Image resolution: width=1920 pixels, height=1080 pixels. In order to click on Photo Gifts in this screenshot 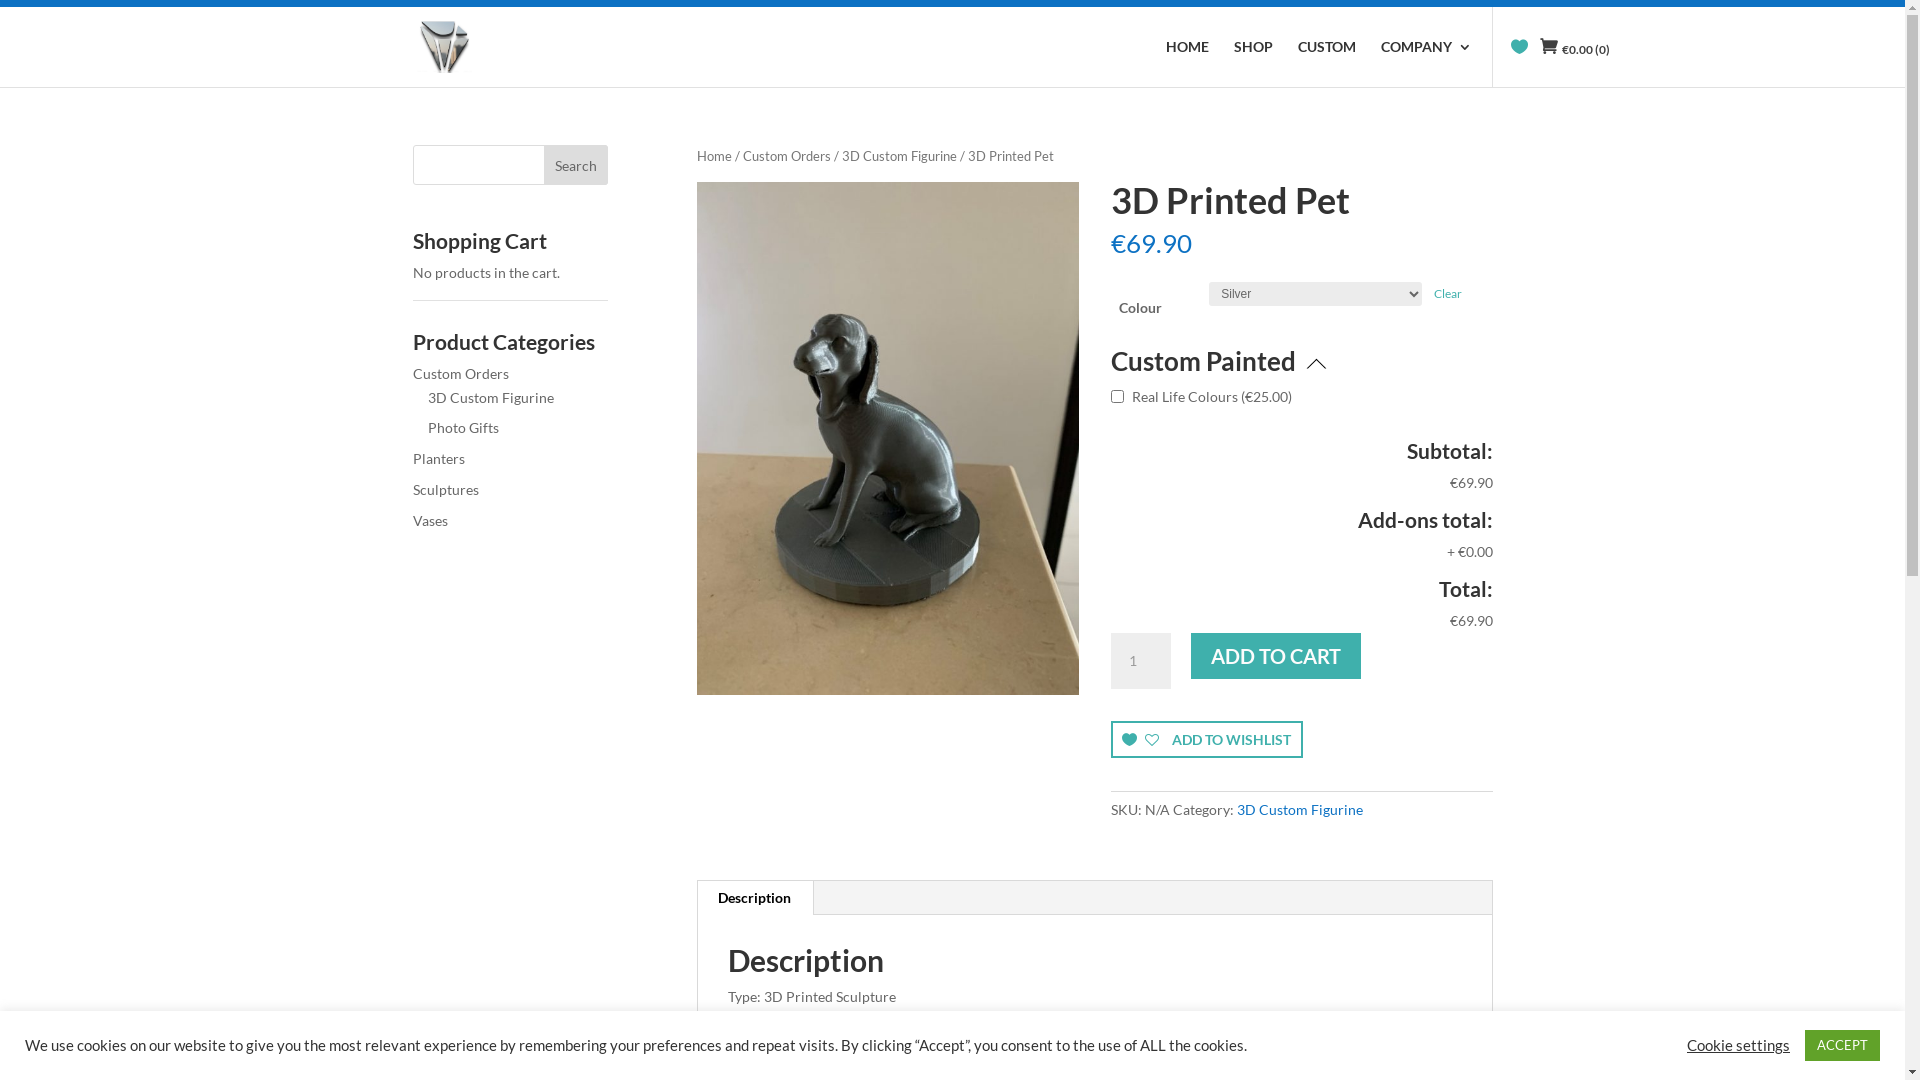, I will do `click(464, 428)`.